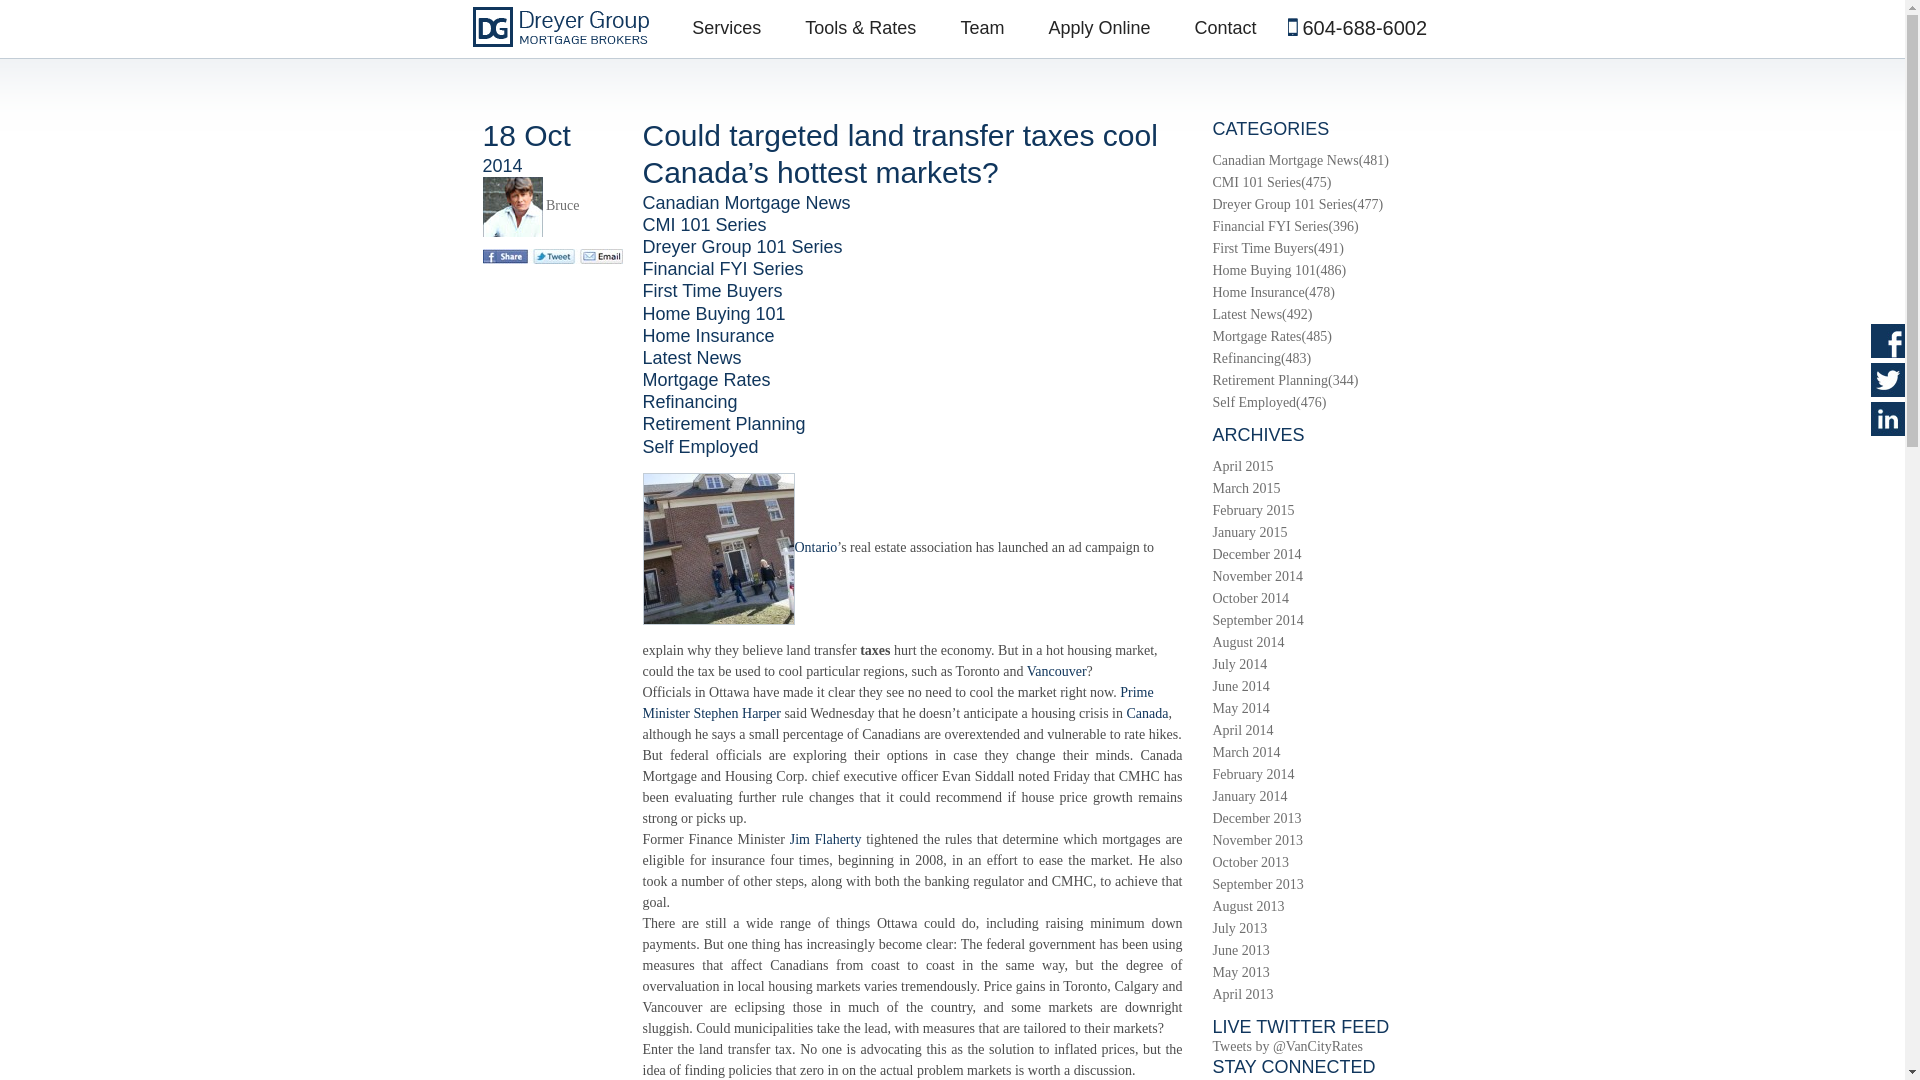 This screenshot has width=1920, height=1080. Describe the element at coordinates (713, 314) in the screenshot. I see `Home Buying 101` at that location.